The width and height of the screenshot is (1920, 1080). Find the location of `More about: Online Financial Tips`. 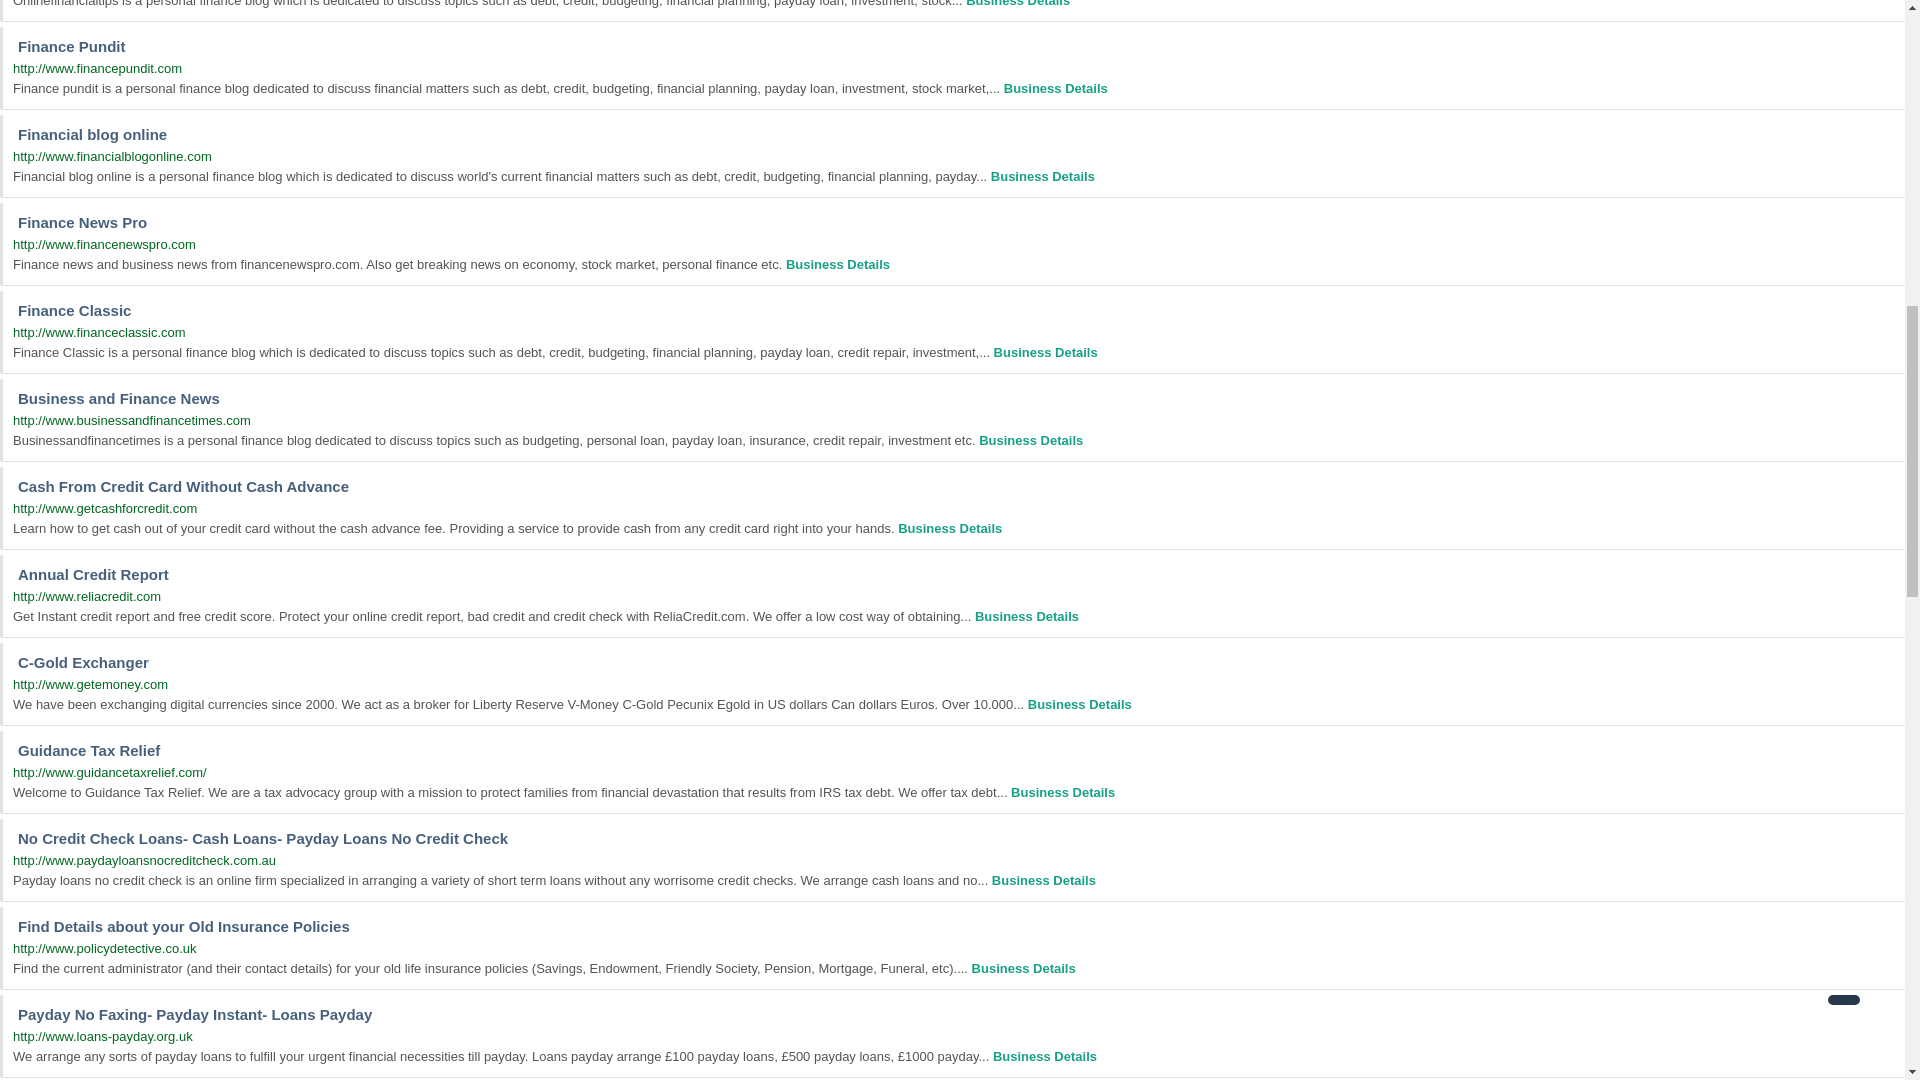

More about: Online Financial Tips is located at coordinates (1017, 4).